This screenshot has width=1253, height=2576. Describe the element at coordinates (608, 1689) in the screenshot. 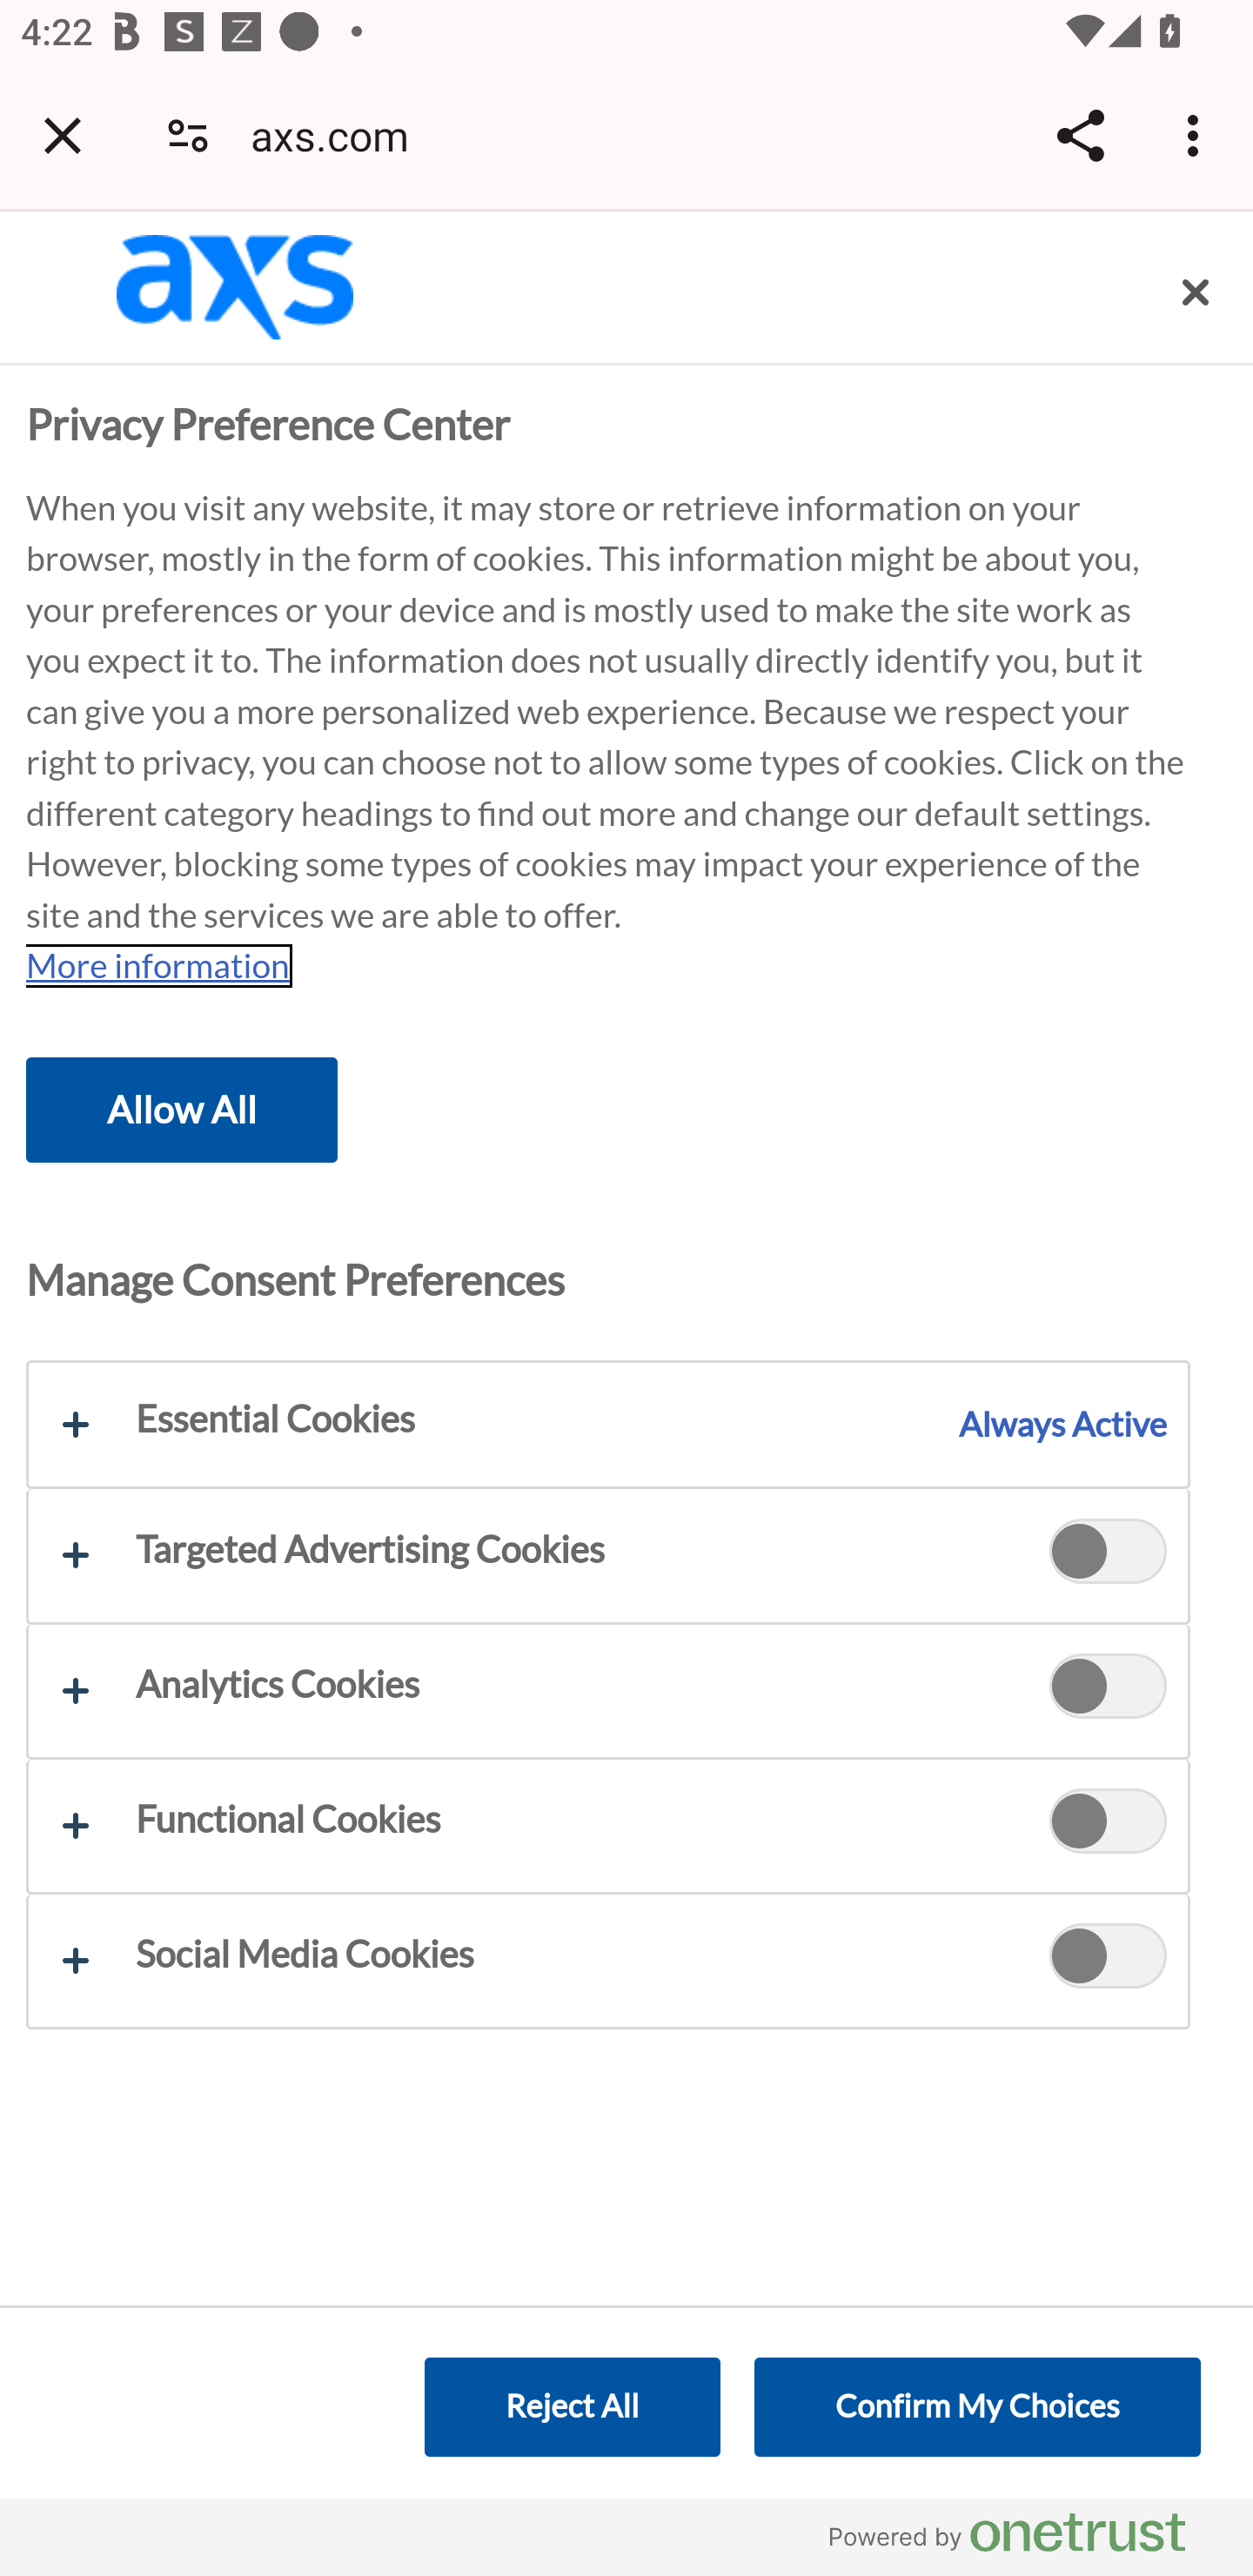

I see `Analytics Cookies` at that location.